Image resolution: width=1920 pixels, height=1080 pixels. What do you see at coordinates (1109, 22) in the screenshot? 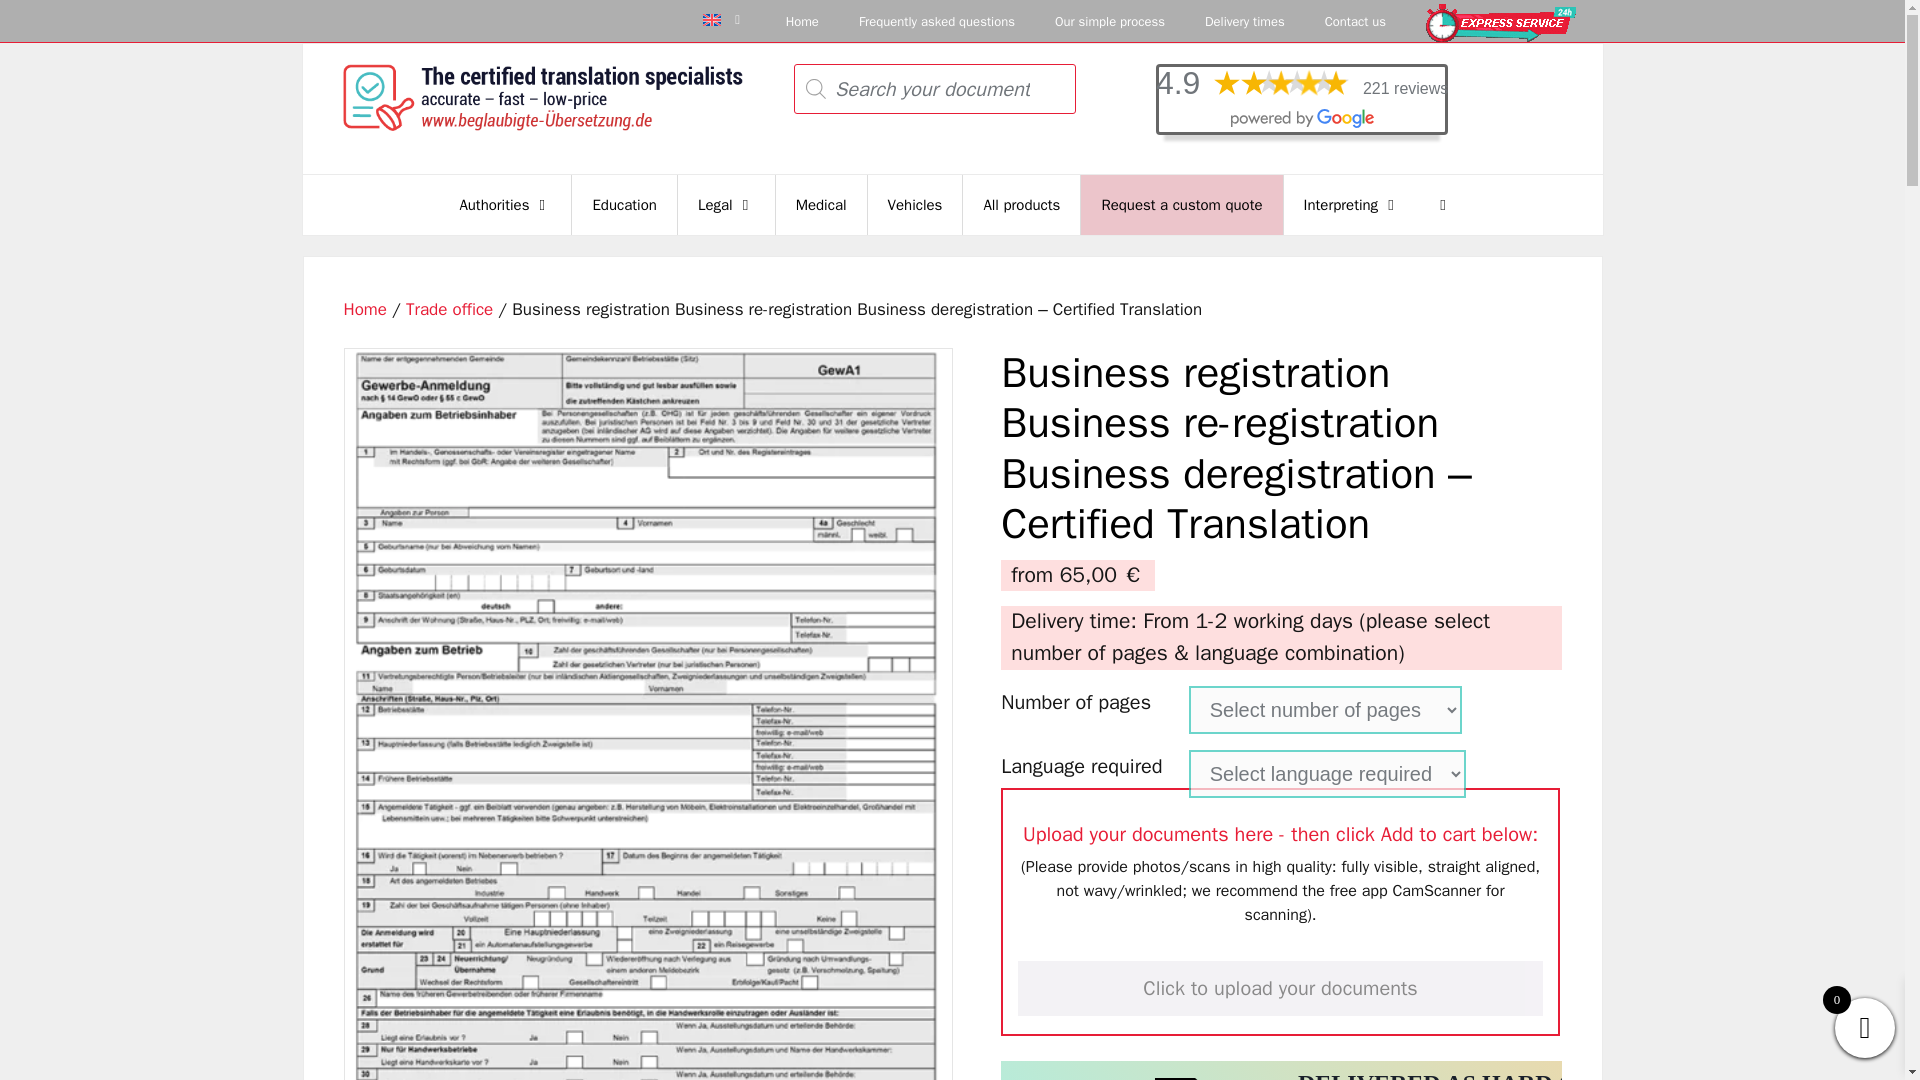
I see `Our simple process` at bounding box center [1109, 22].